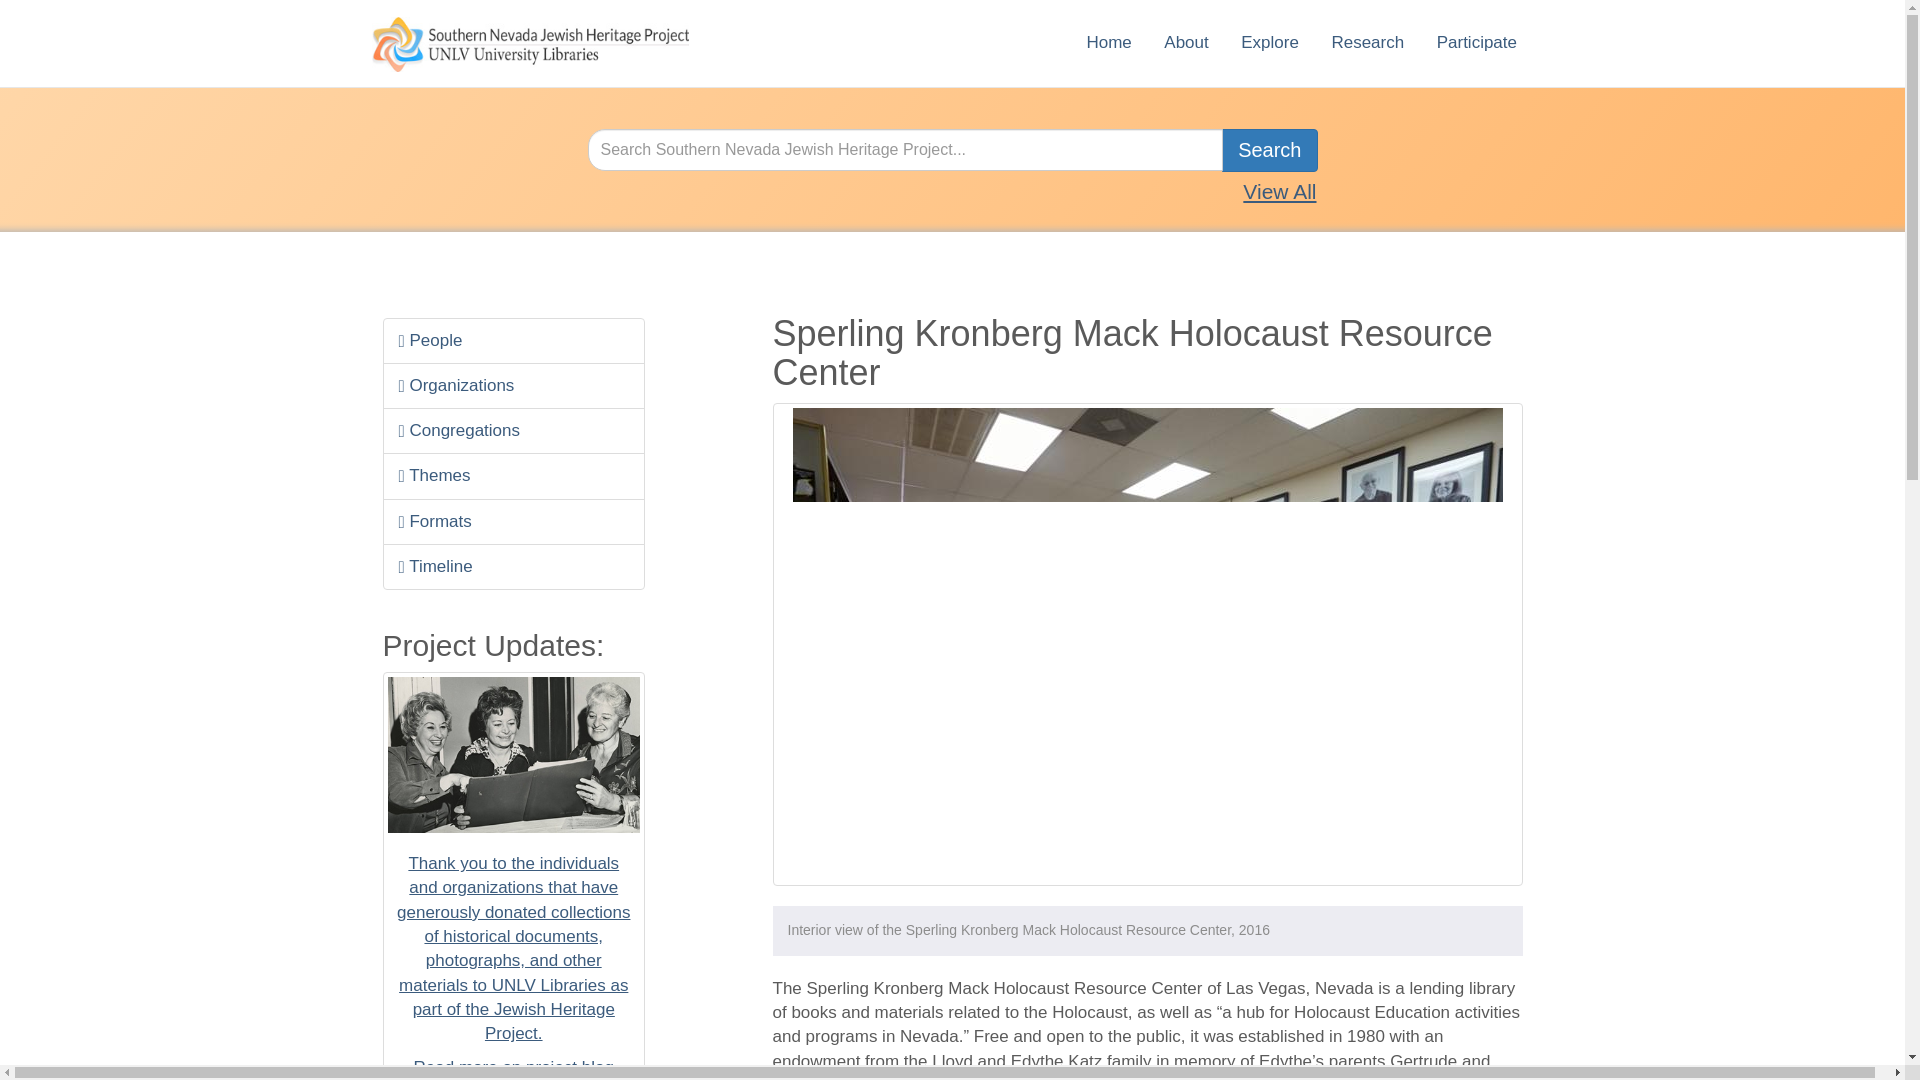 The width and height of the screenshot is (1920, 1080). I want to click on About, so click(1186, 42).